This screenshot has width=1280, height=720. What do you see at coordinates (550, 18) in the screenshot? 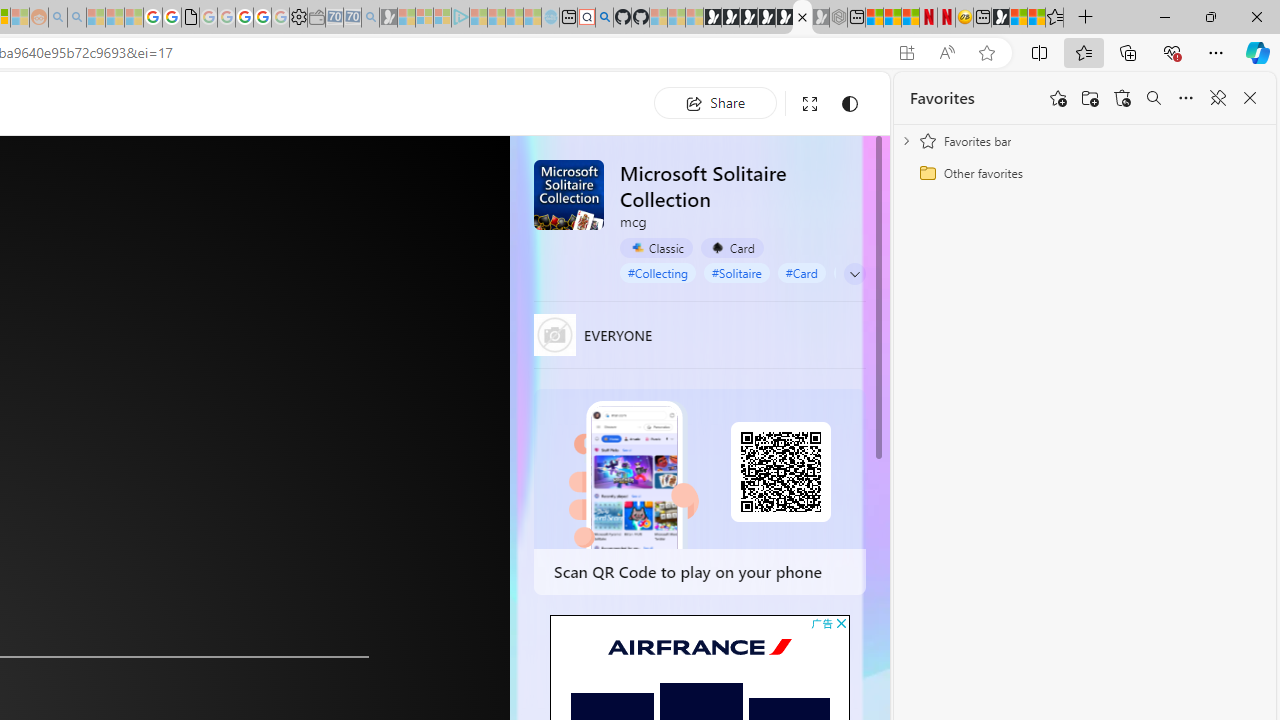
I see `Home | Sky Blue Bikes - Sky Blue Bikes - Sleeping` at bounding box center [550, 18].